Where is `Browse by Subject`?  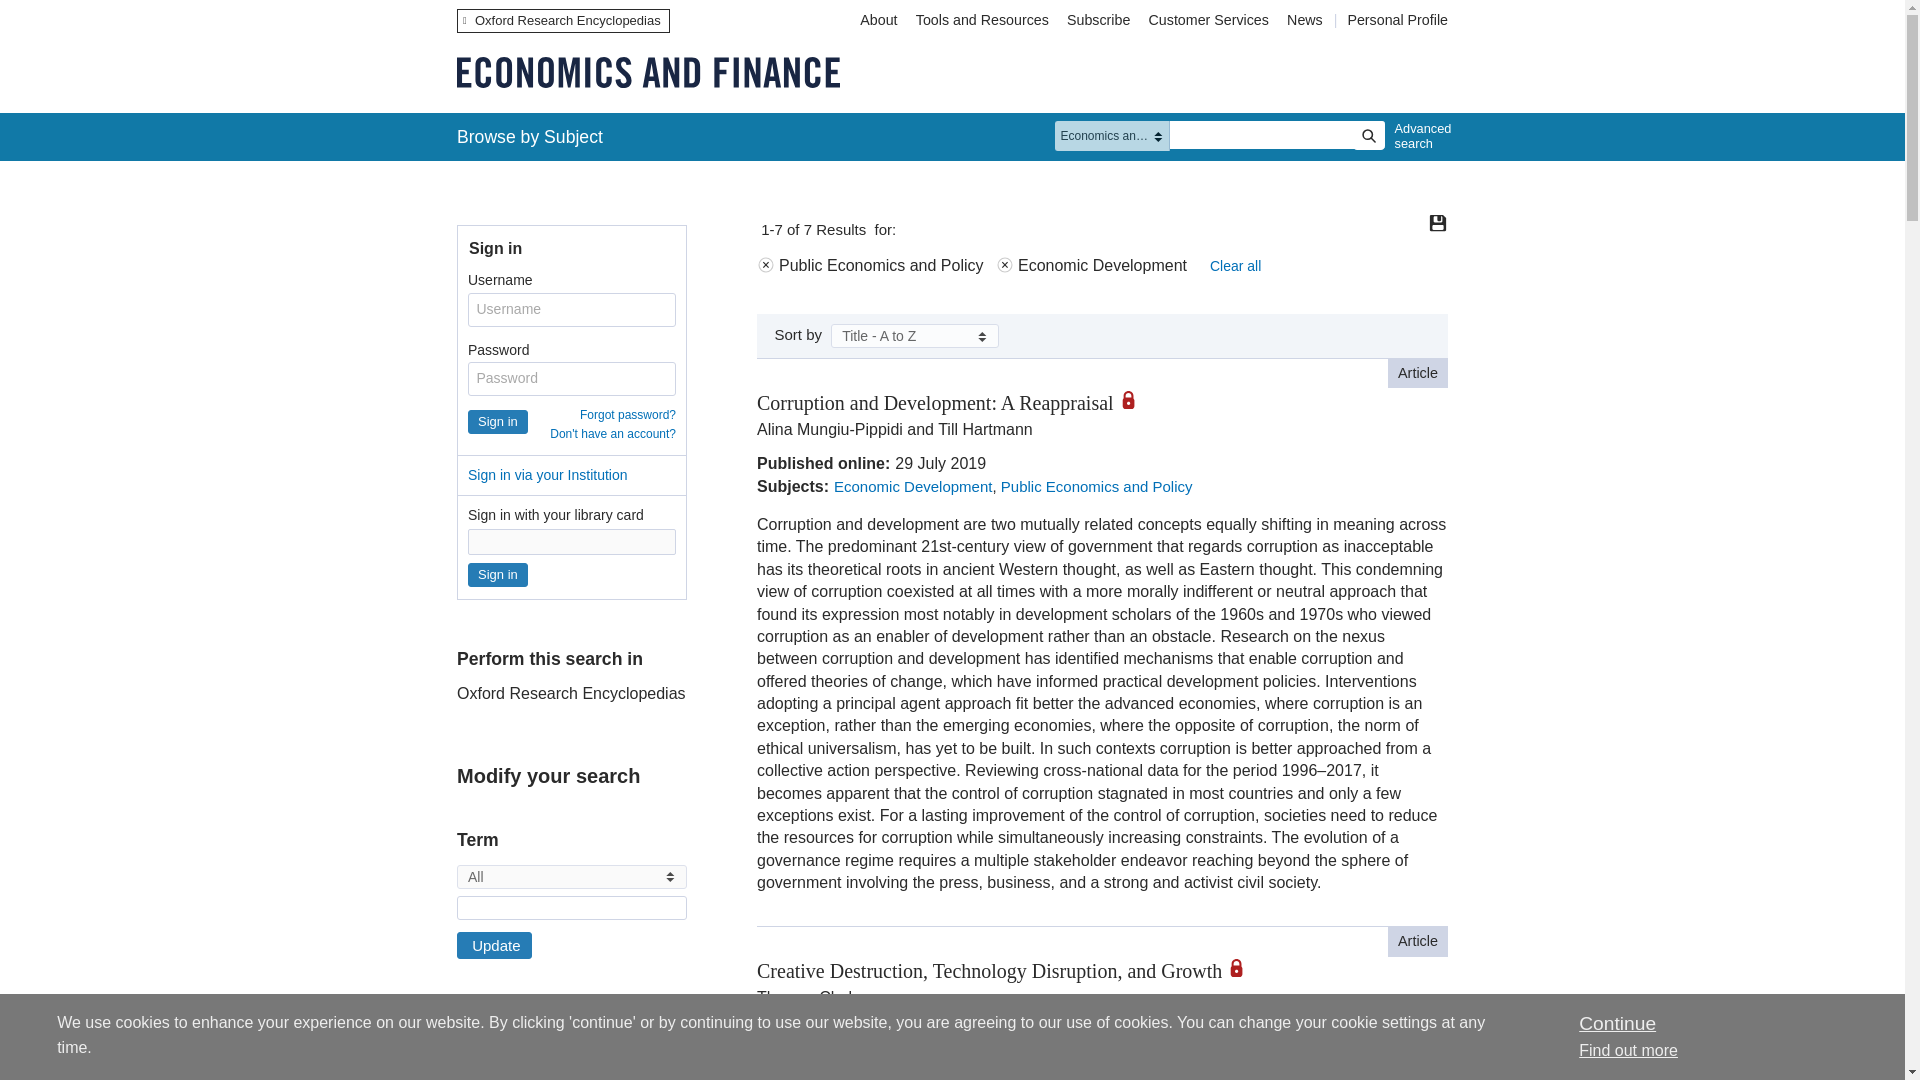
Browse by Subject is located at coordinates (530, 136).